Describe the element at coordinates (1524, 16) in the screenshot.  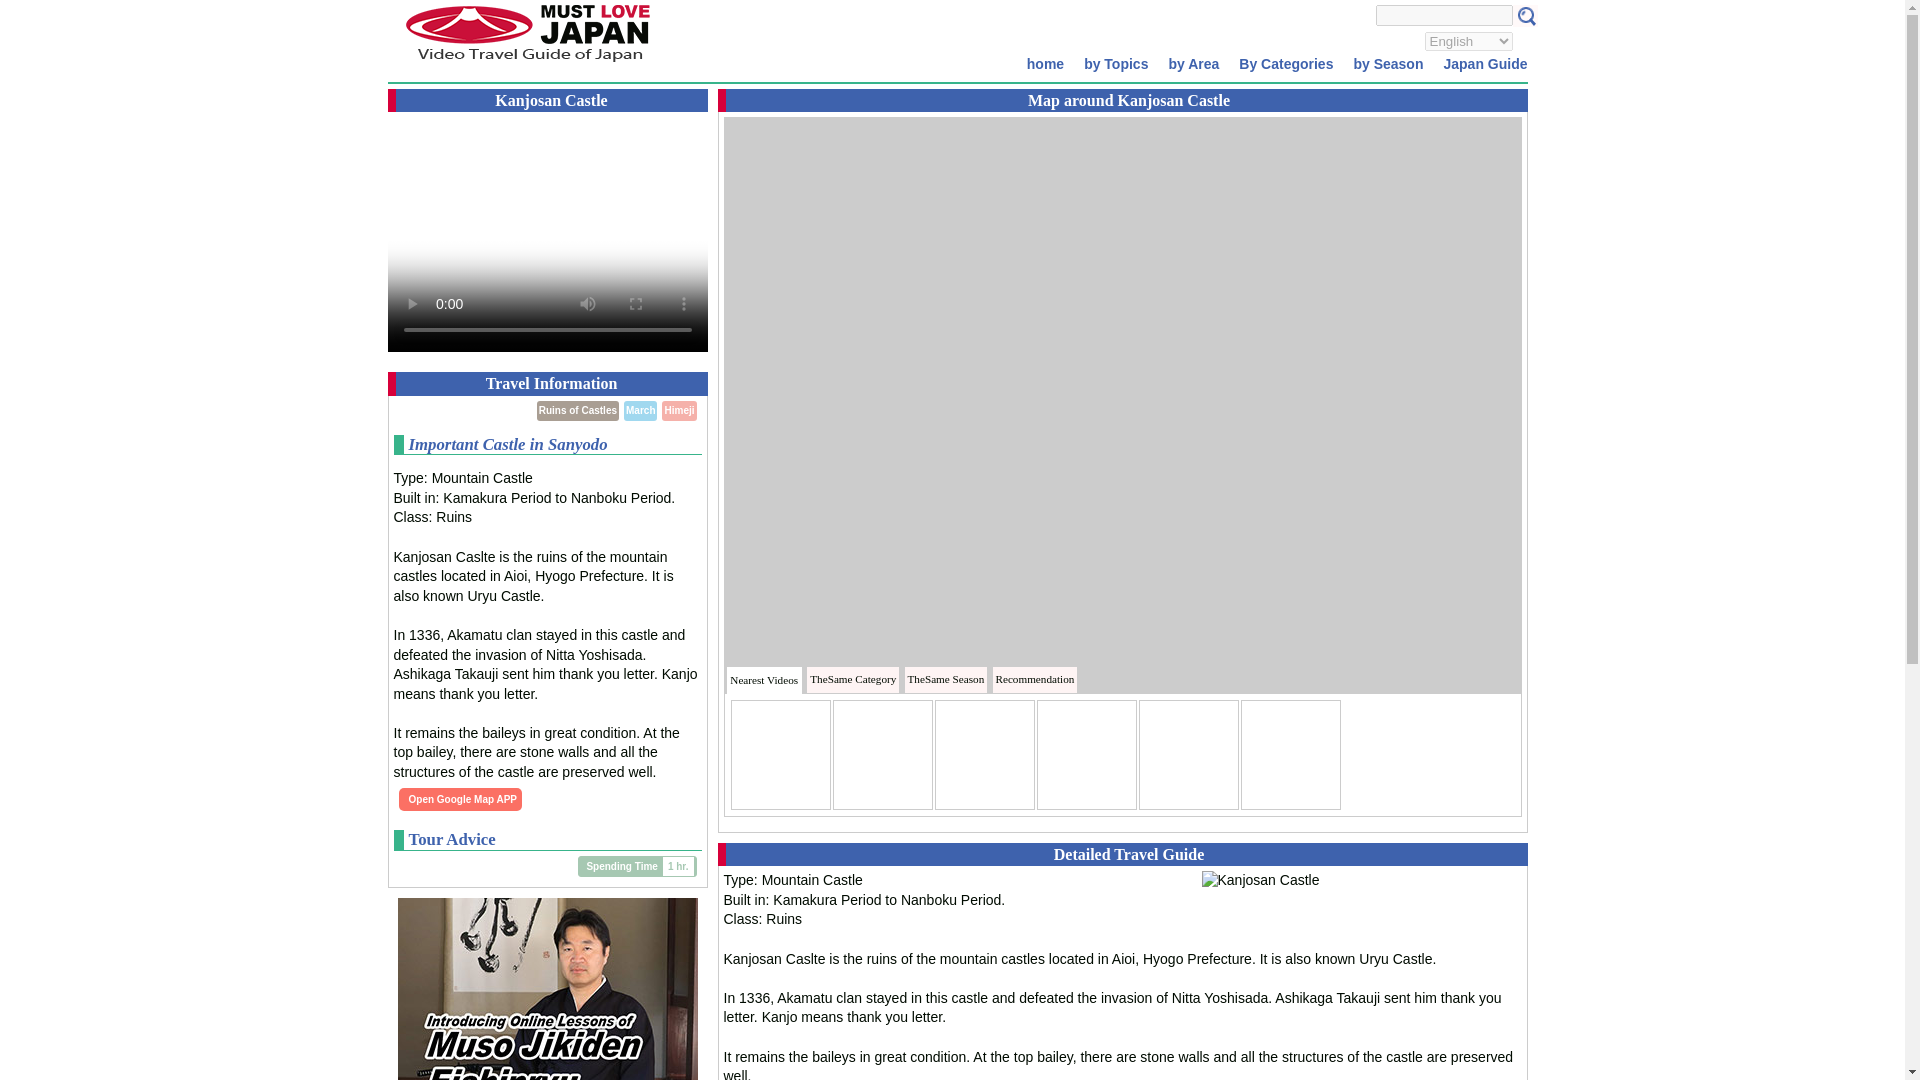
I see `Search` at that location.